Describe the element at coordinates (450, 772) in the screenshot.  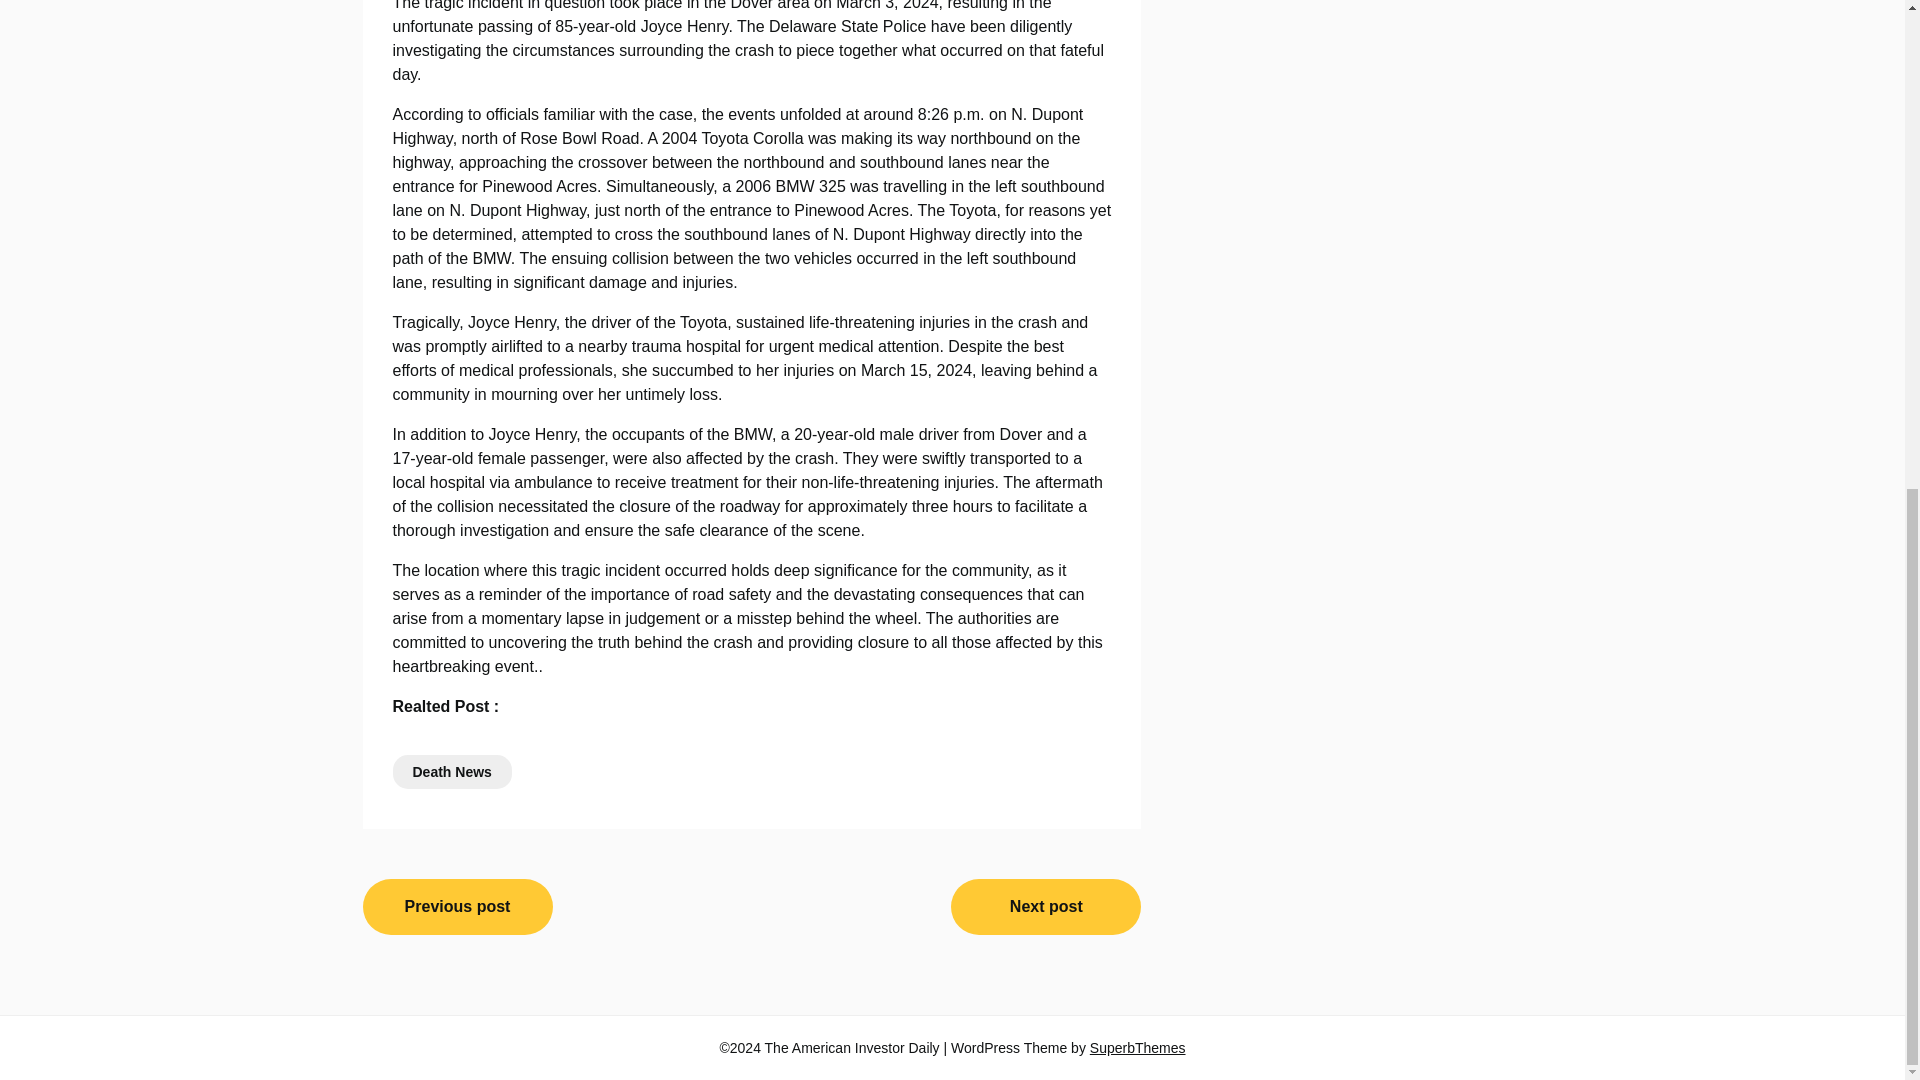
I see `Death News` at that location.